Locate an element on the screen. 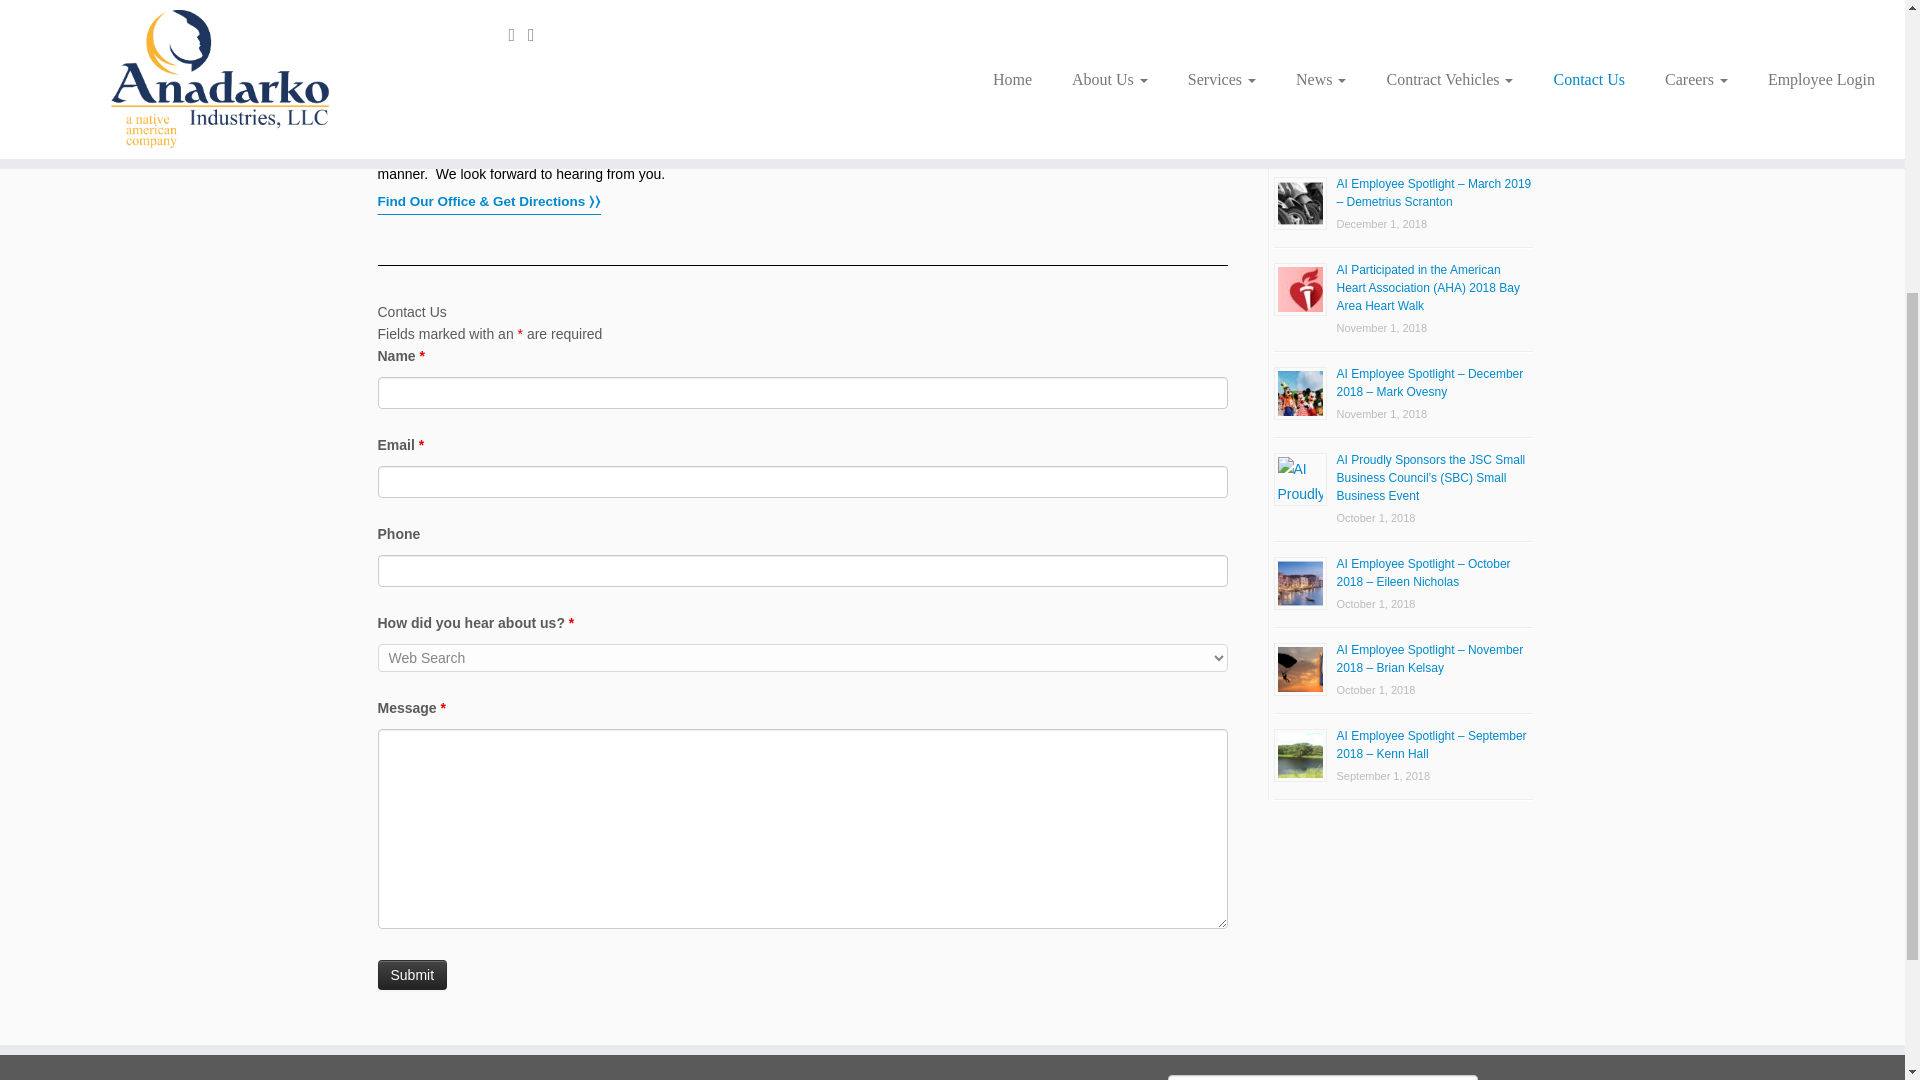  Submit is located at coordinates (412, 975).